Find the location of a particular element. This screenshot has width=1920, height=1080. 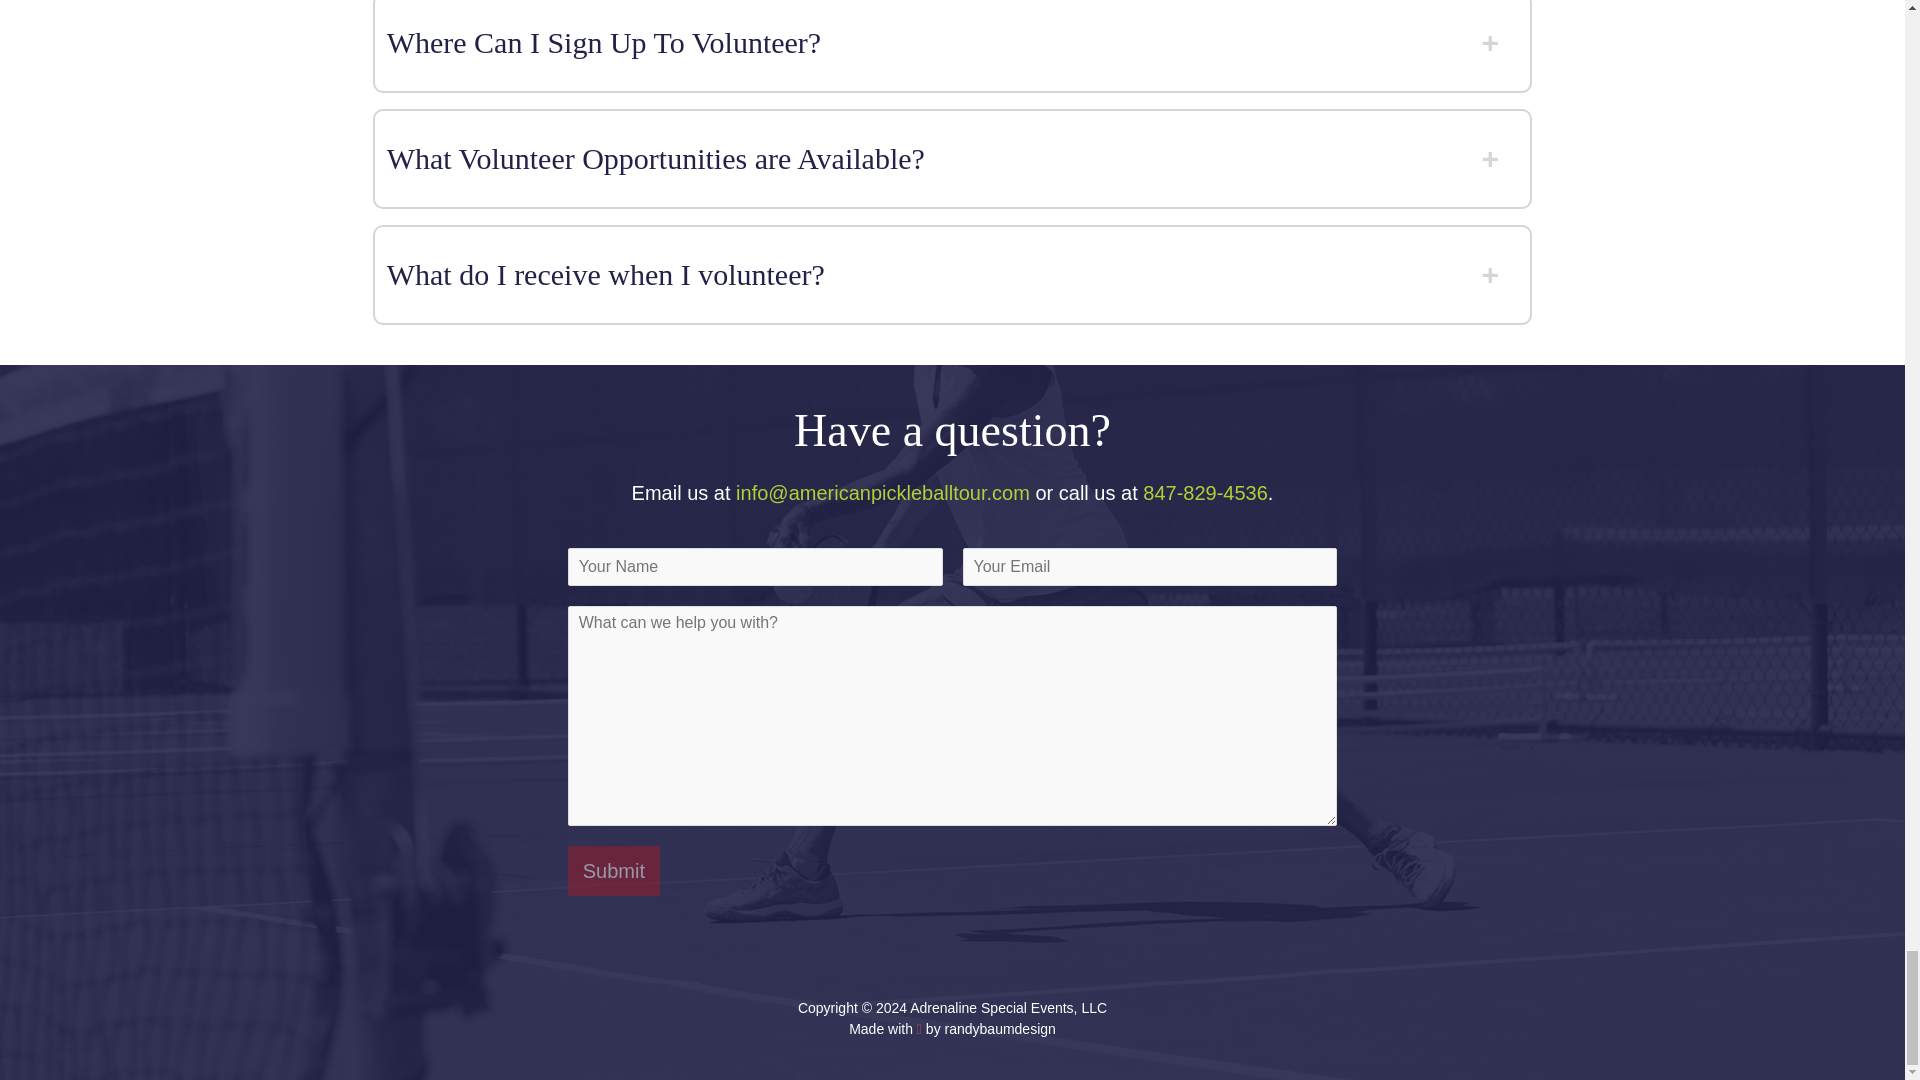

Adrenaline Special Events, LLC is located at coordinates (1008, 1008).